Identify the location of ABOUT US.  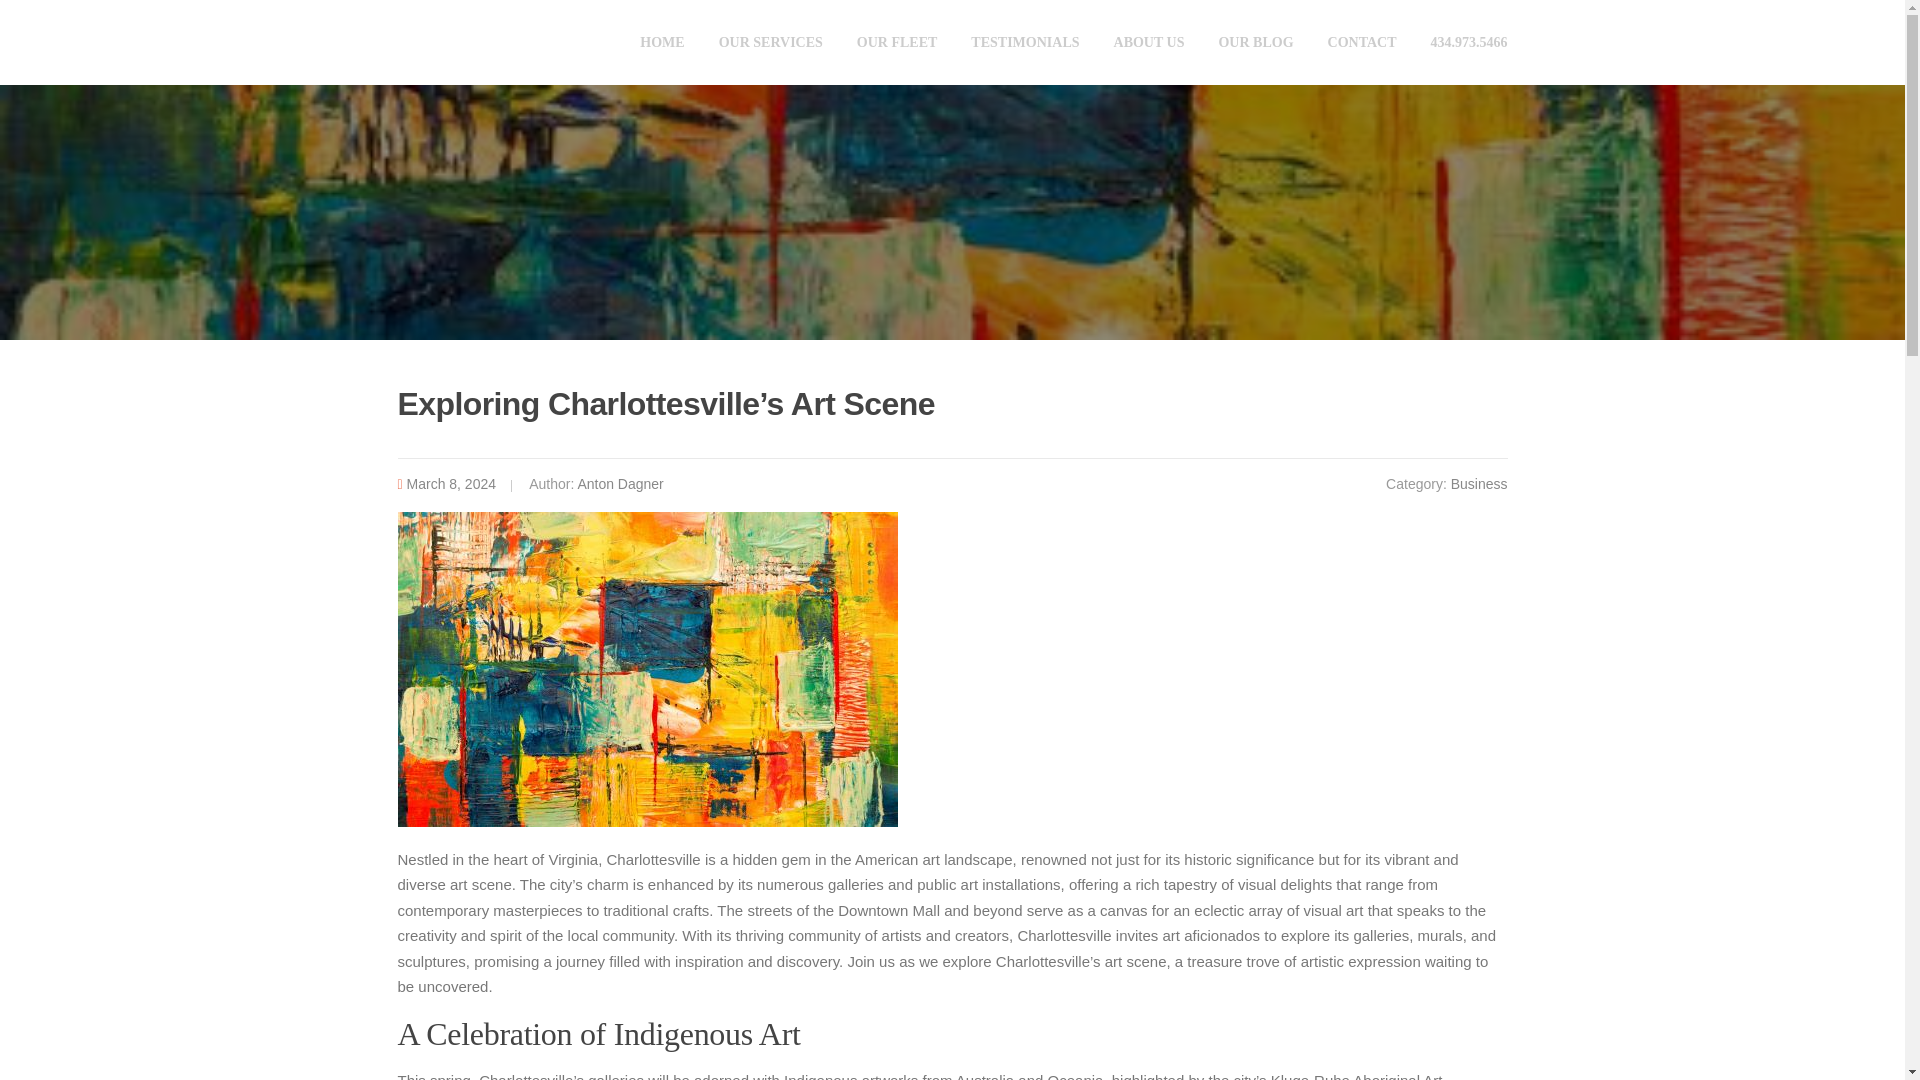
(1148, 42).